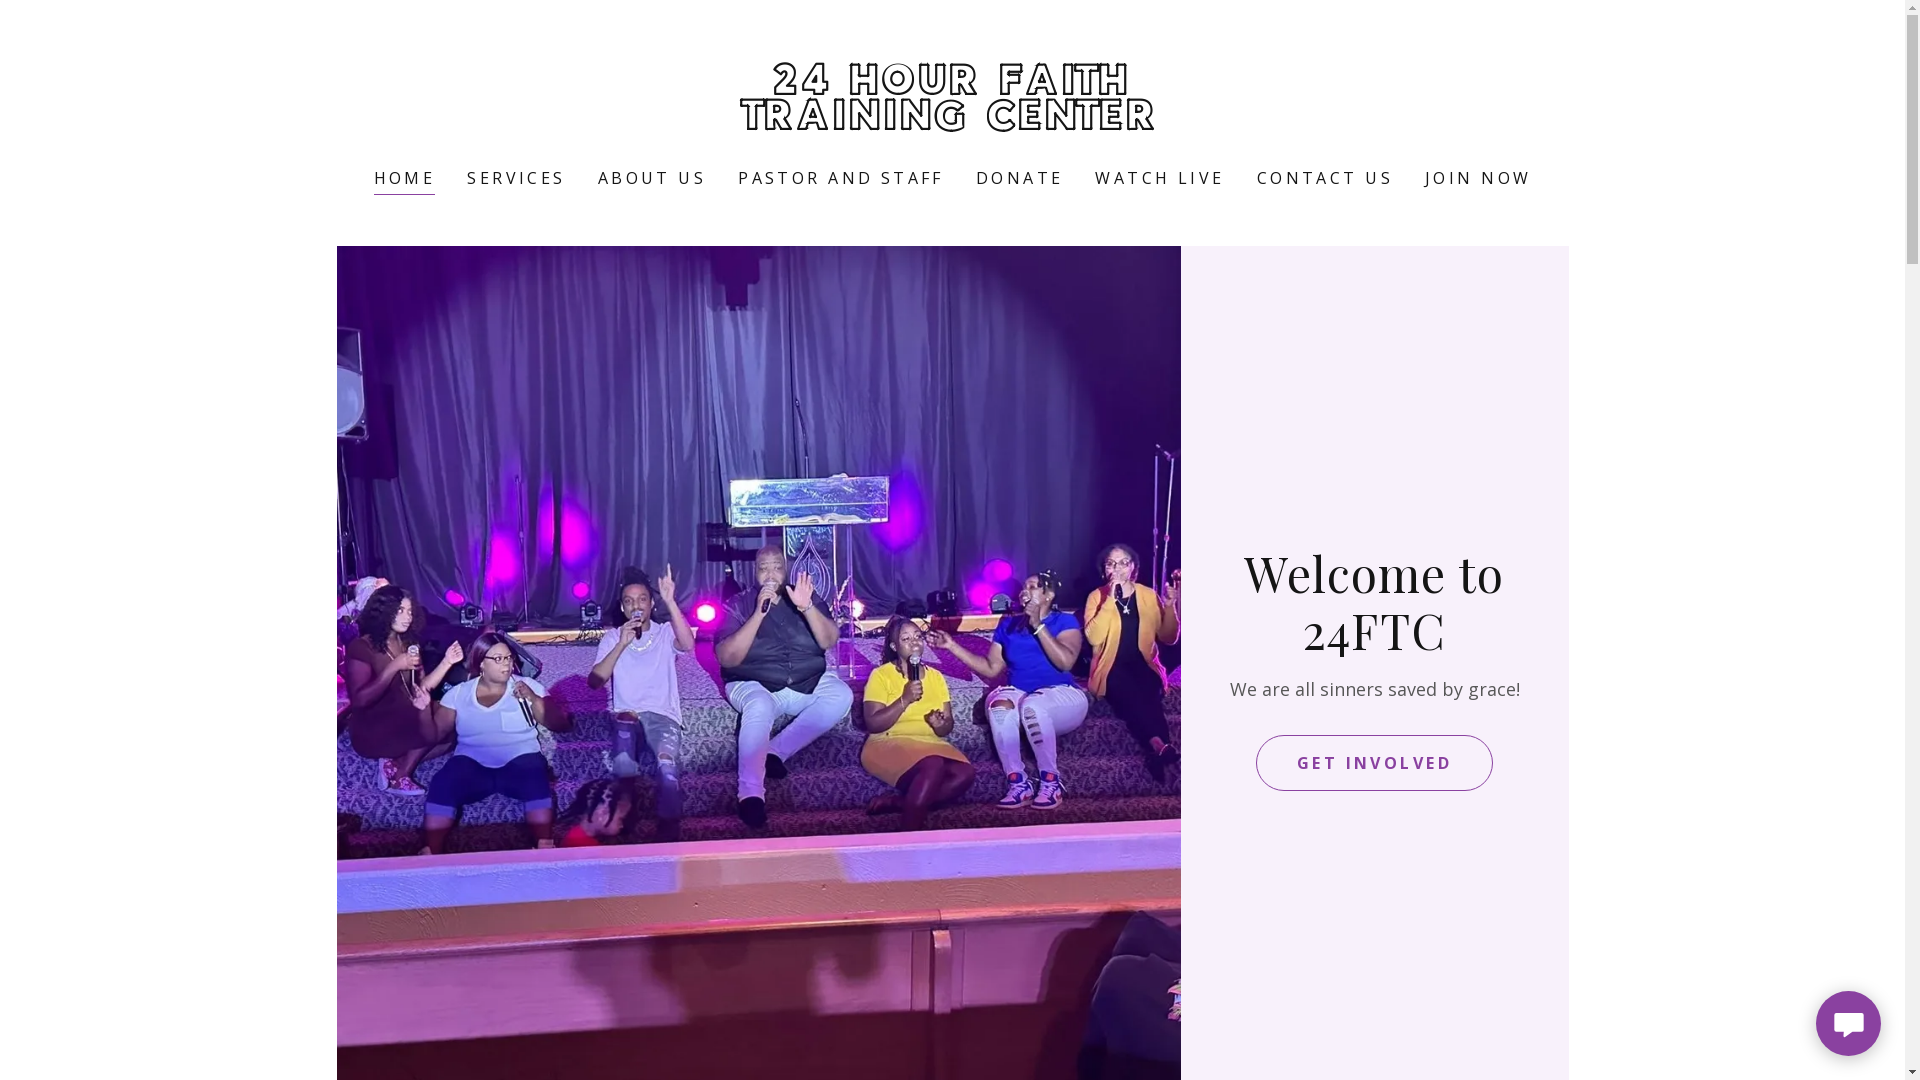 This screenshot has width=1920, height=1080. I want to click on 24 HOUR FAITH TRAINING CENTER, so click(952, 123).